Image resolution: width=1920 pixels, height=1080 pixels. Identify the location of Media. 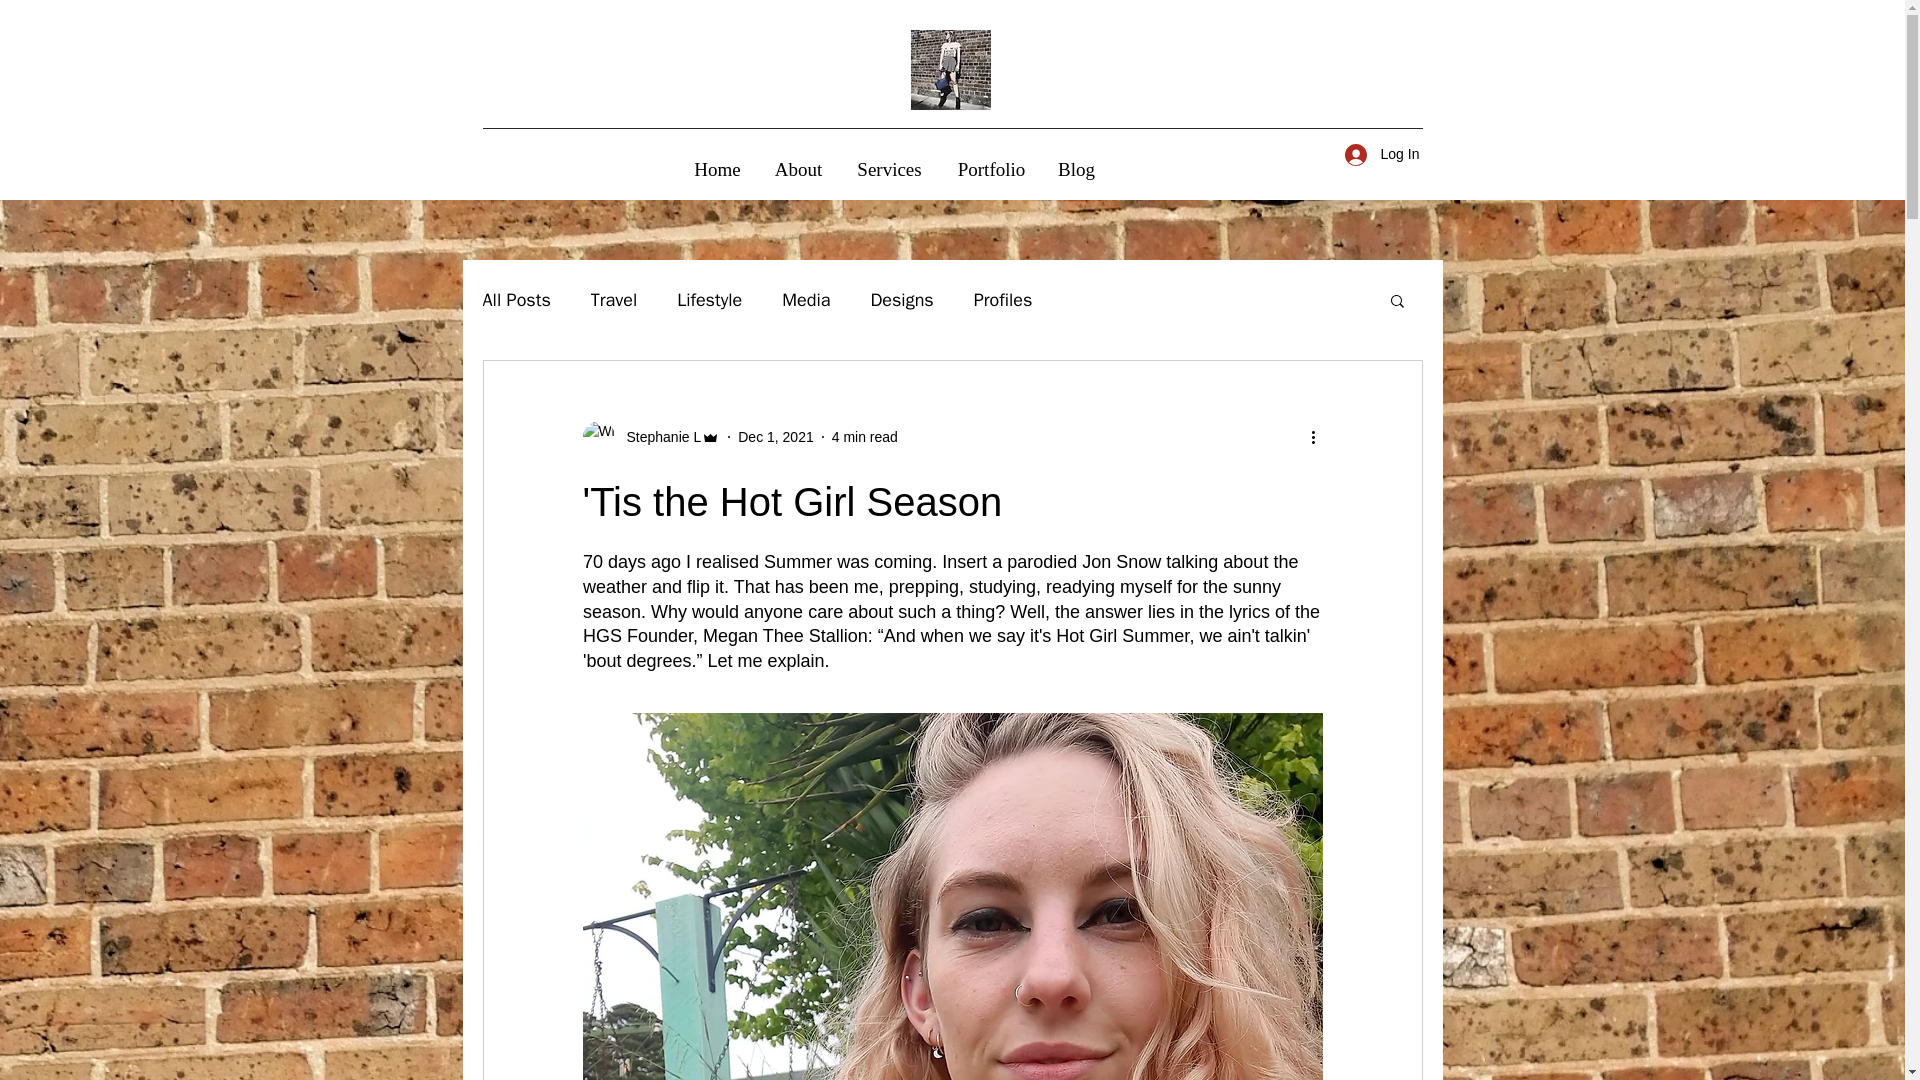
(805, 300).